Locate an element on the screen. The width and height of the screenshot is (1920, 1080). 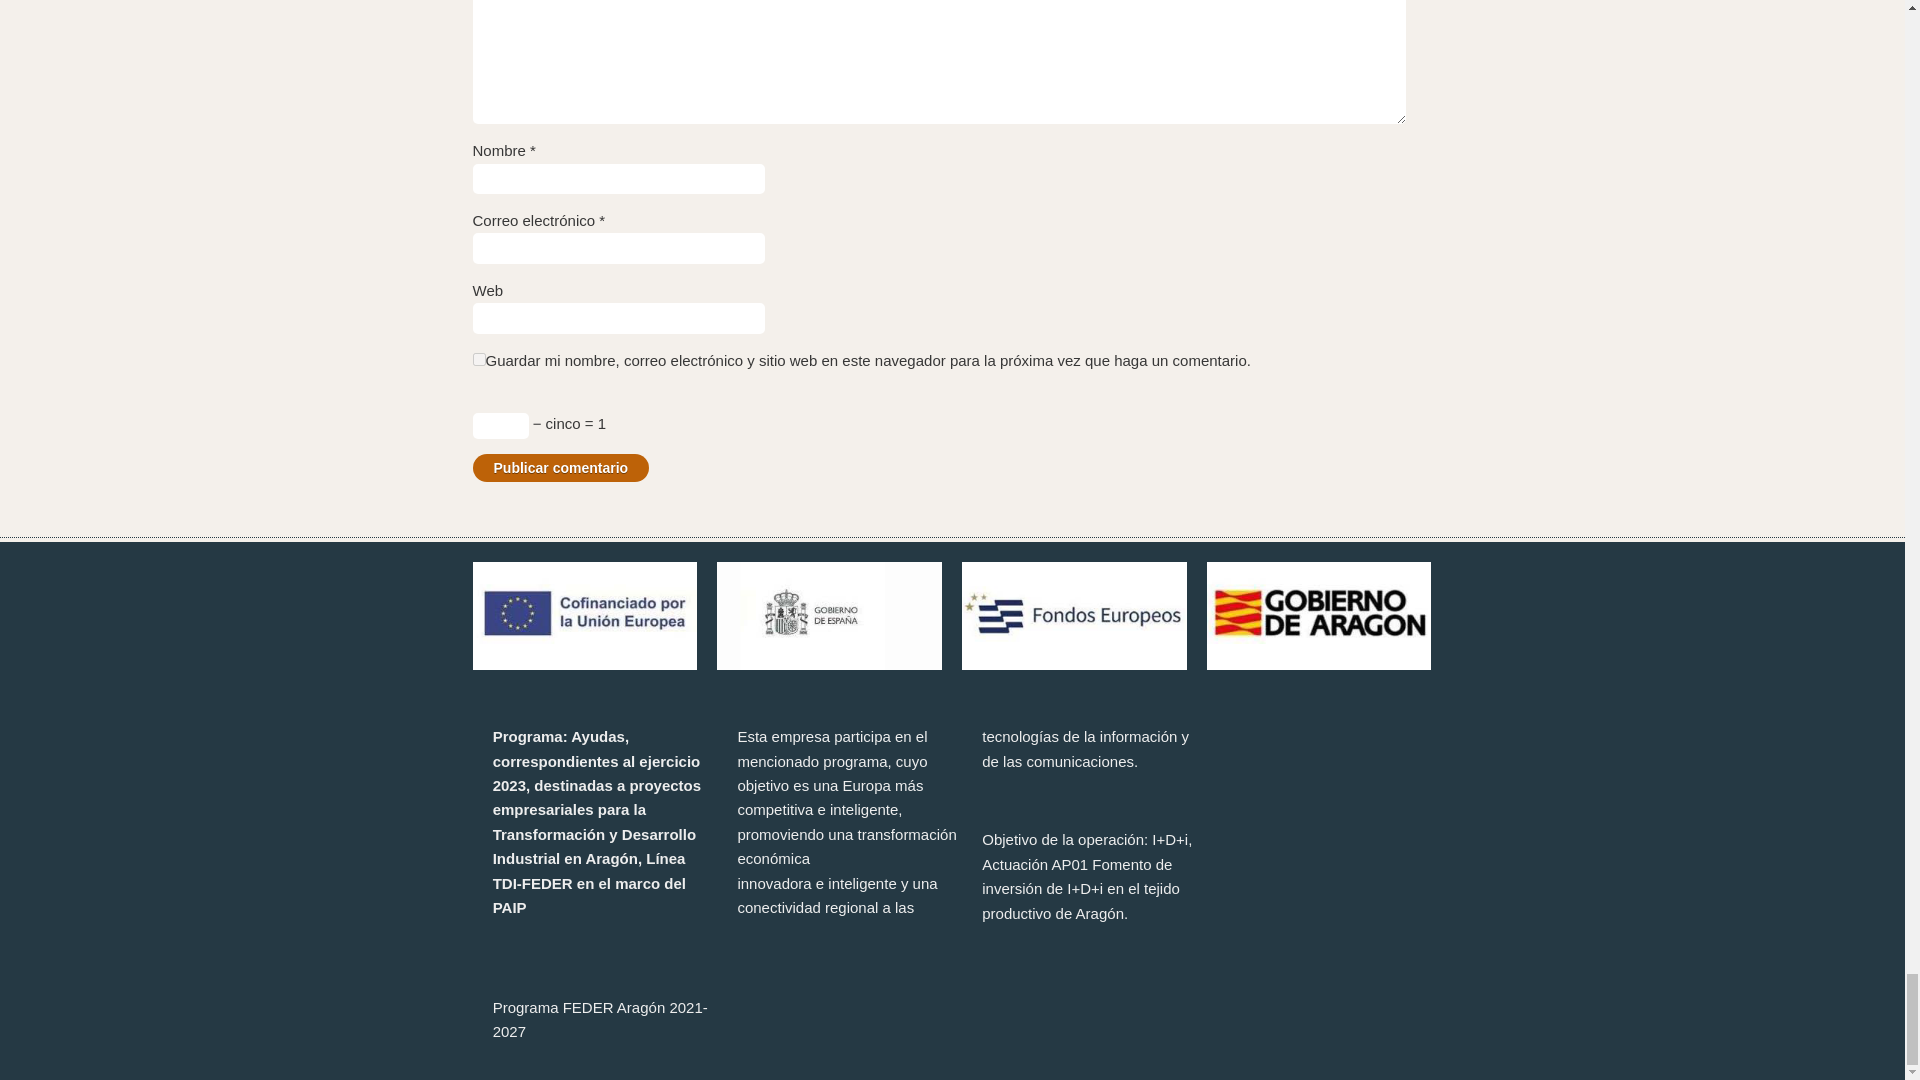
yes is located at coordinates (478, 358).